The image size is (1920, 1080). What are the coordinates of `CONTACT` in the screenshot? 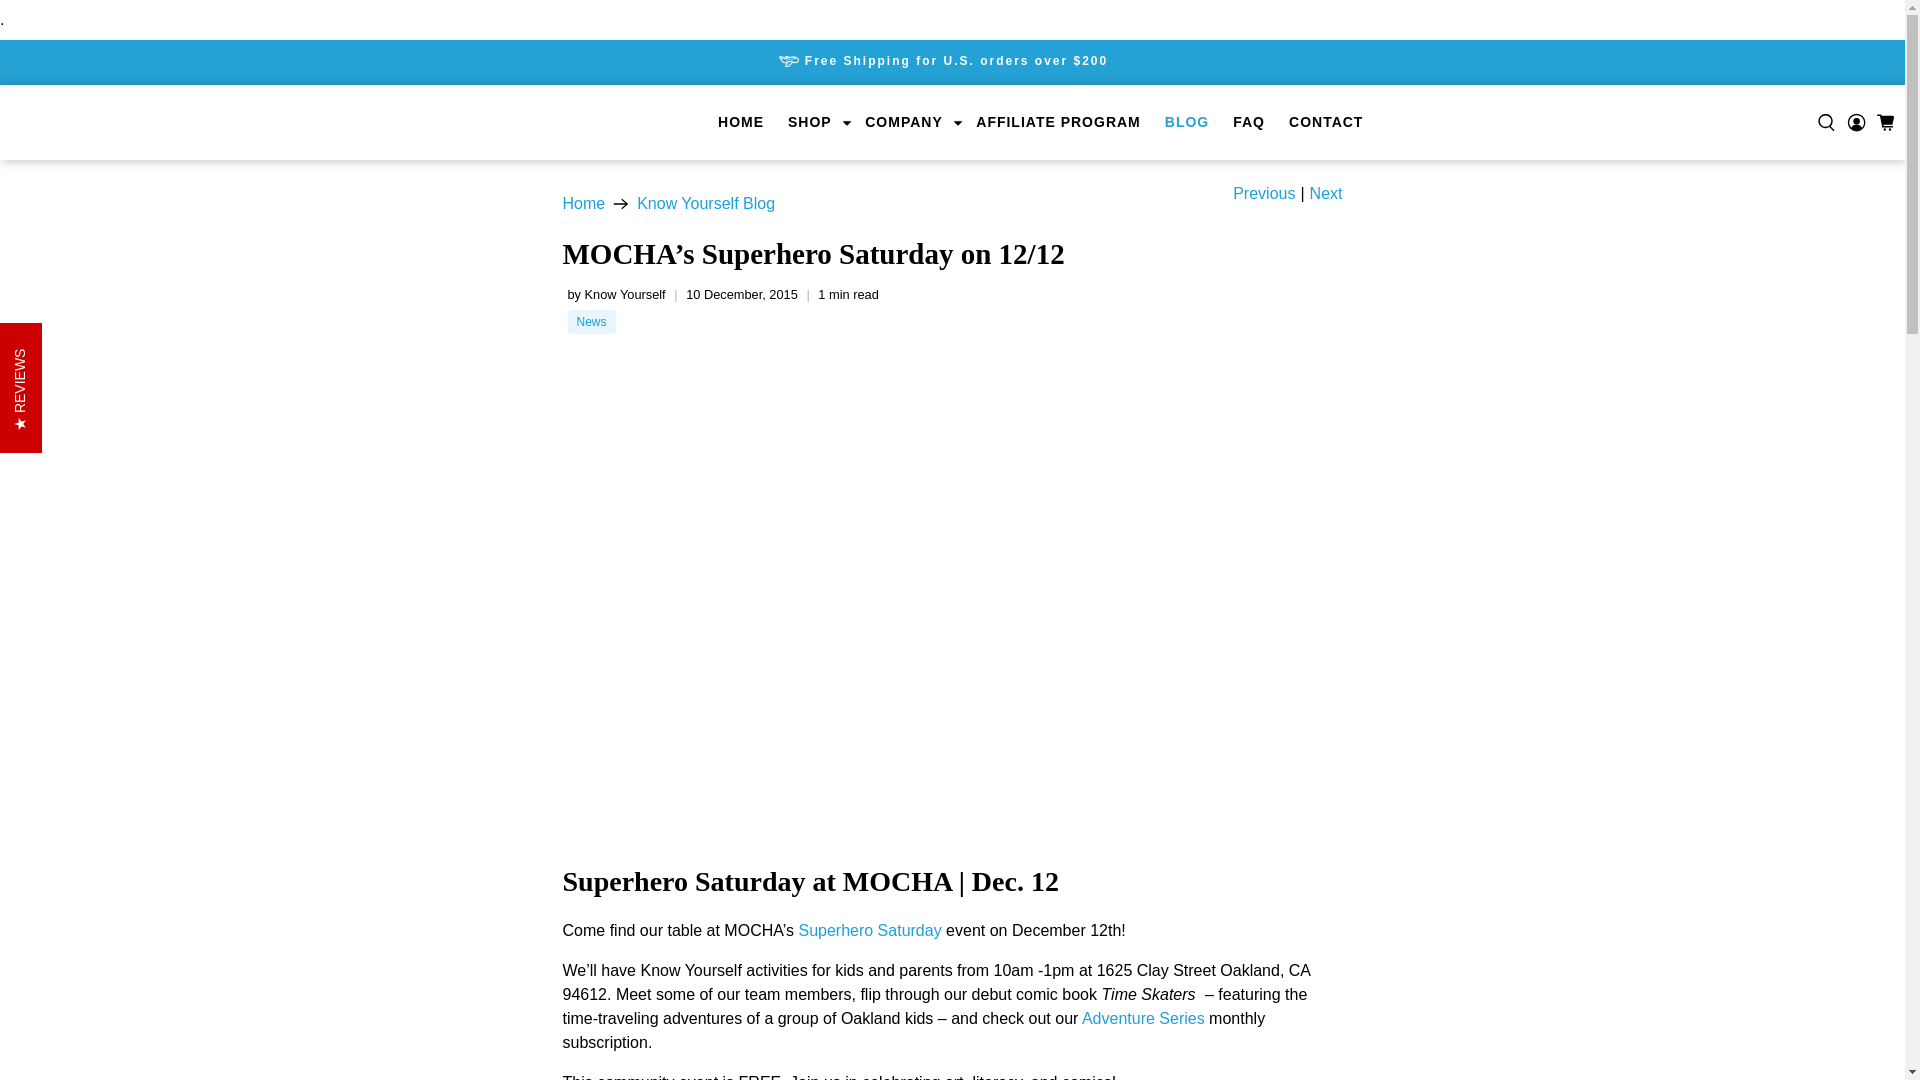 It's located at (1325, 122).